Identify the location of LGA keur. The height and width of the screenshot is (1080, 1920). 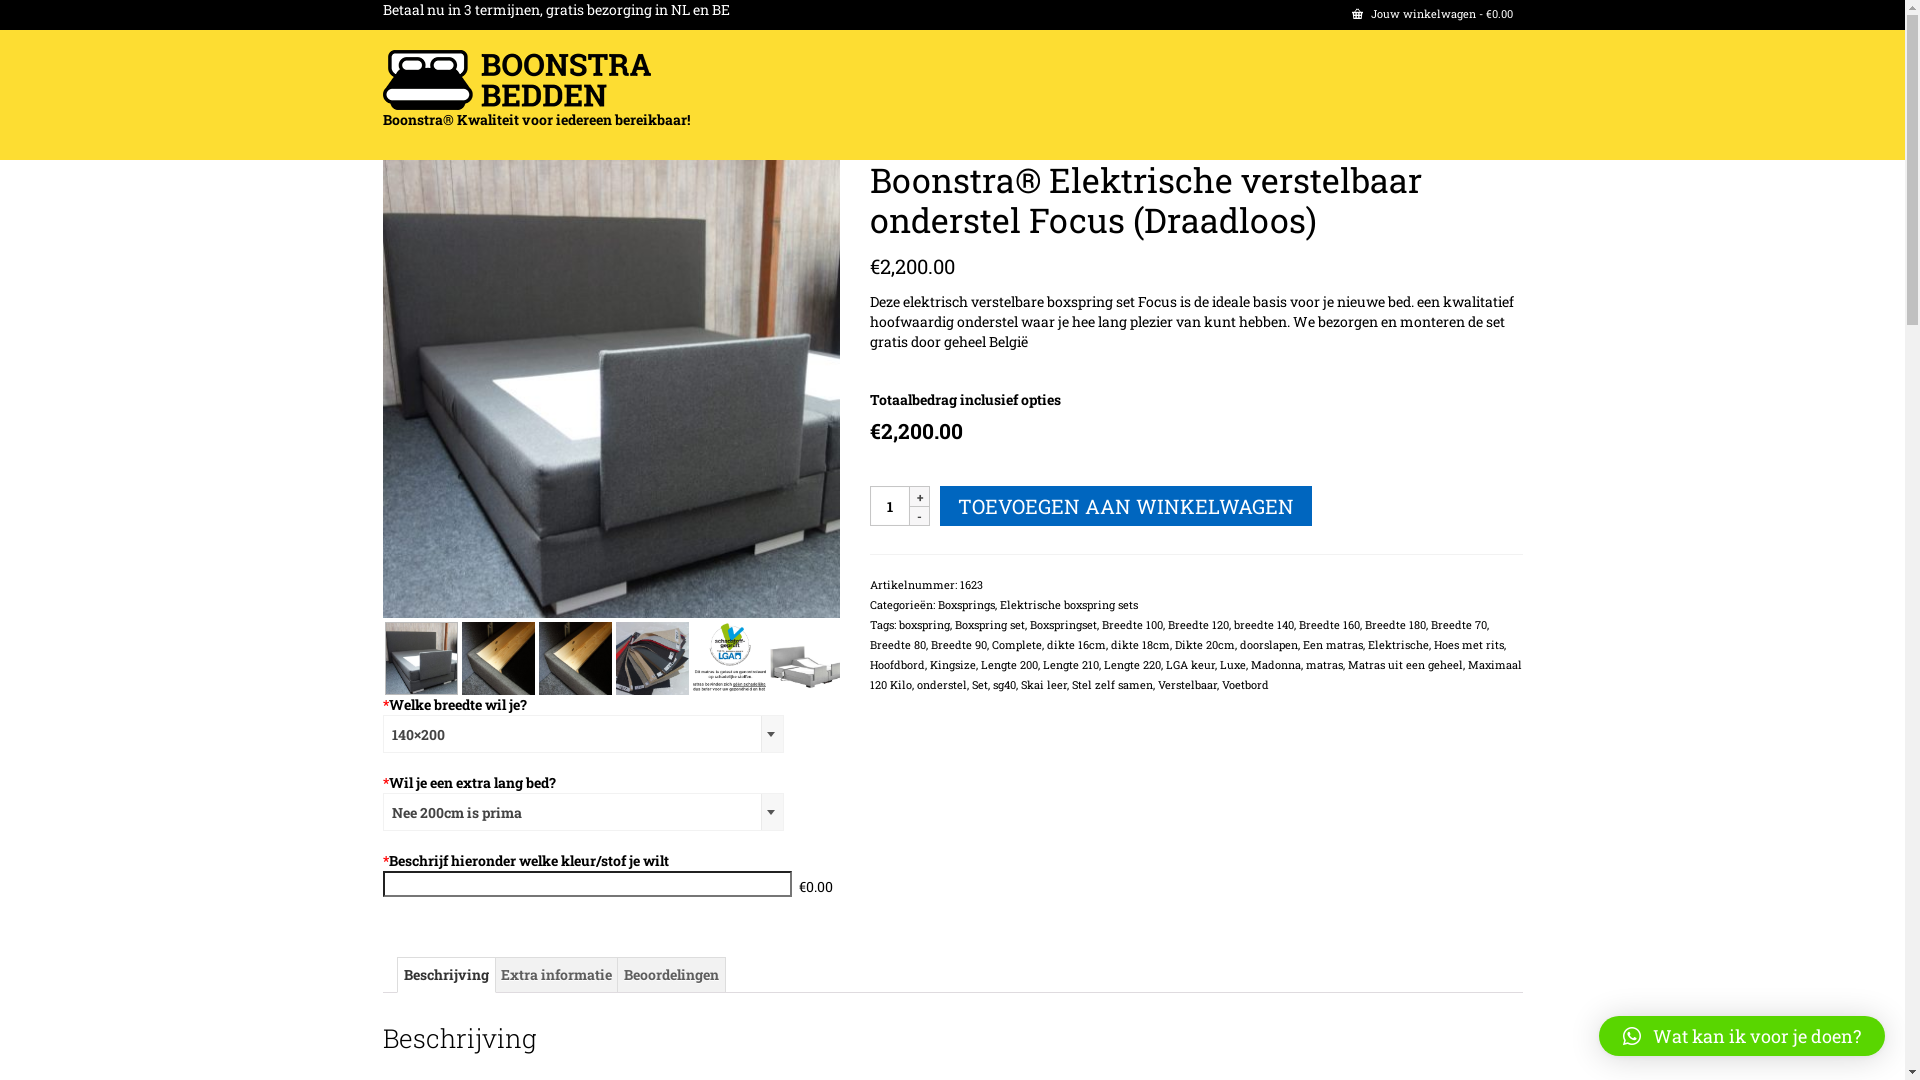
(1190, 664).